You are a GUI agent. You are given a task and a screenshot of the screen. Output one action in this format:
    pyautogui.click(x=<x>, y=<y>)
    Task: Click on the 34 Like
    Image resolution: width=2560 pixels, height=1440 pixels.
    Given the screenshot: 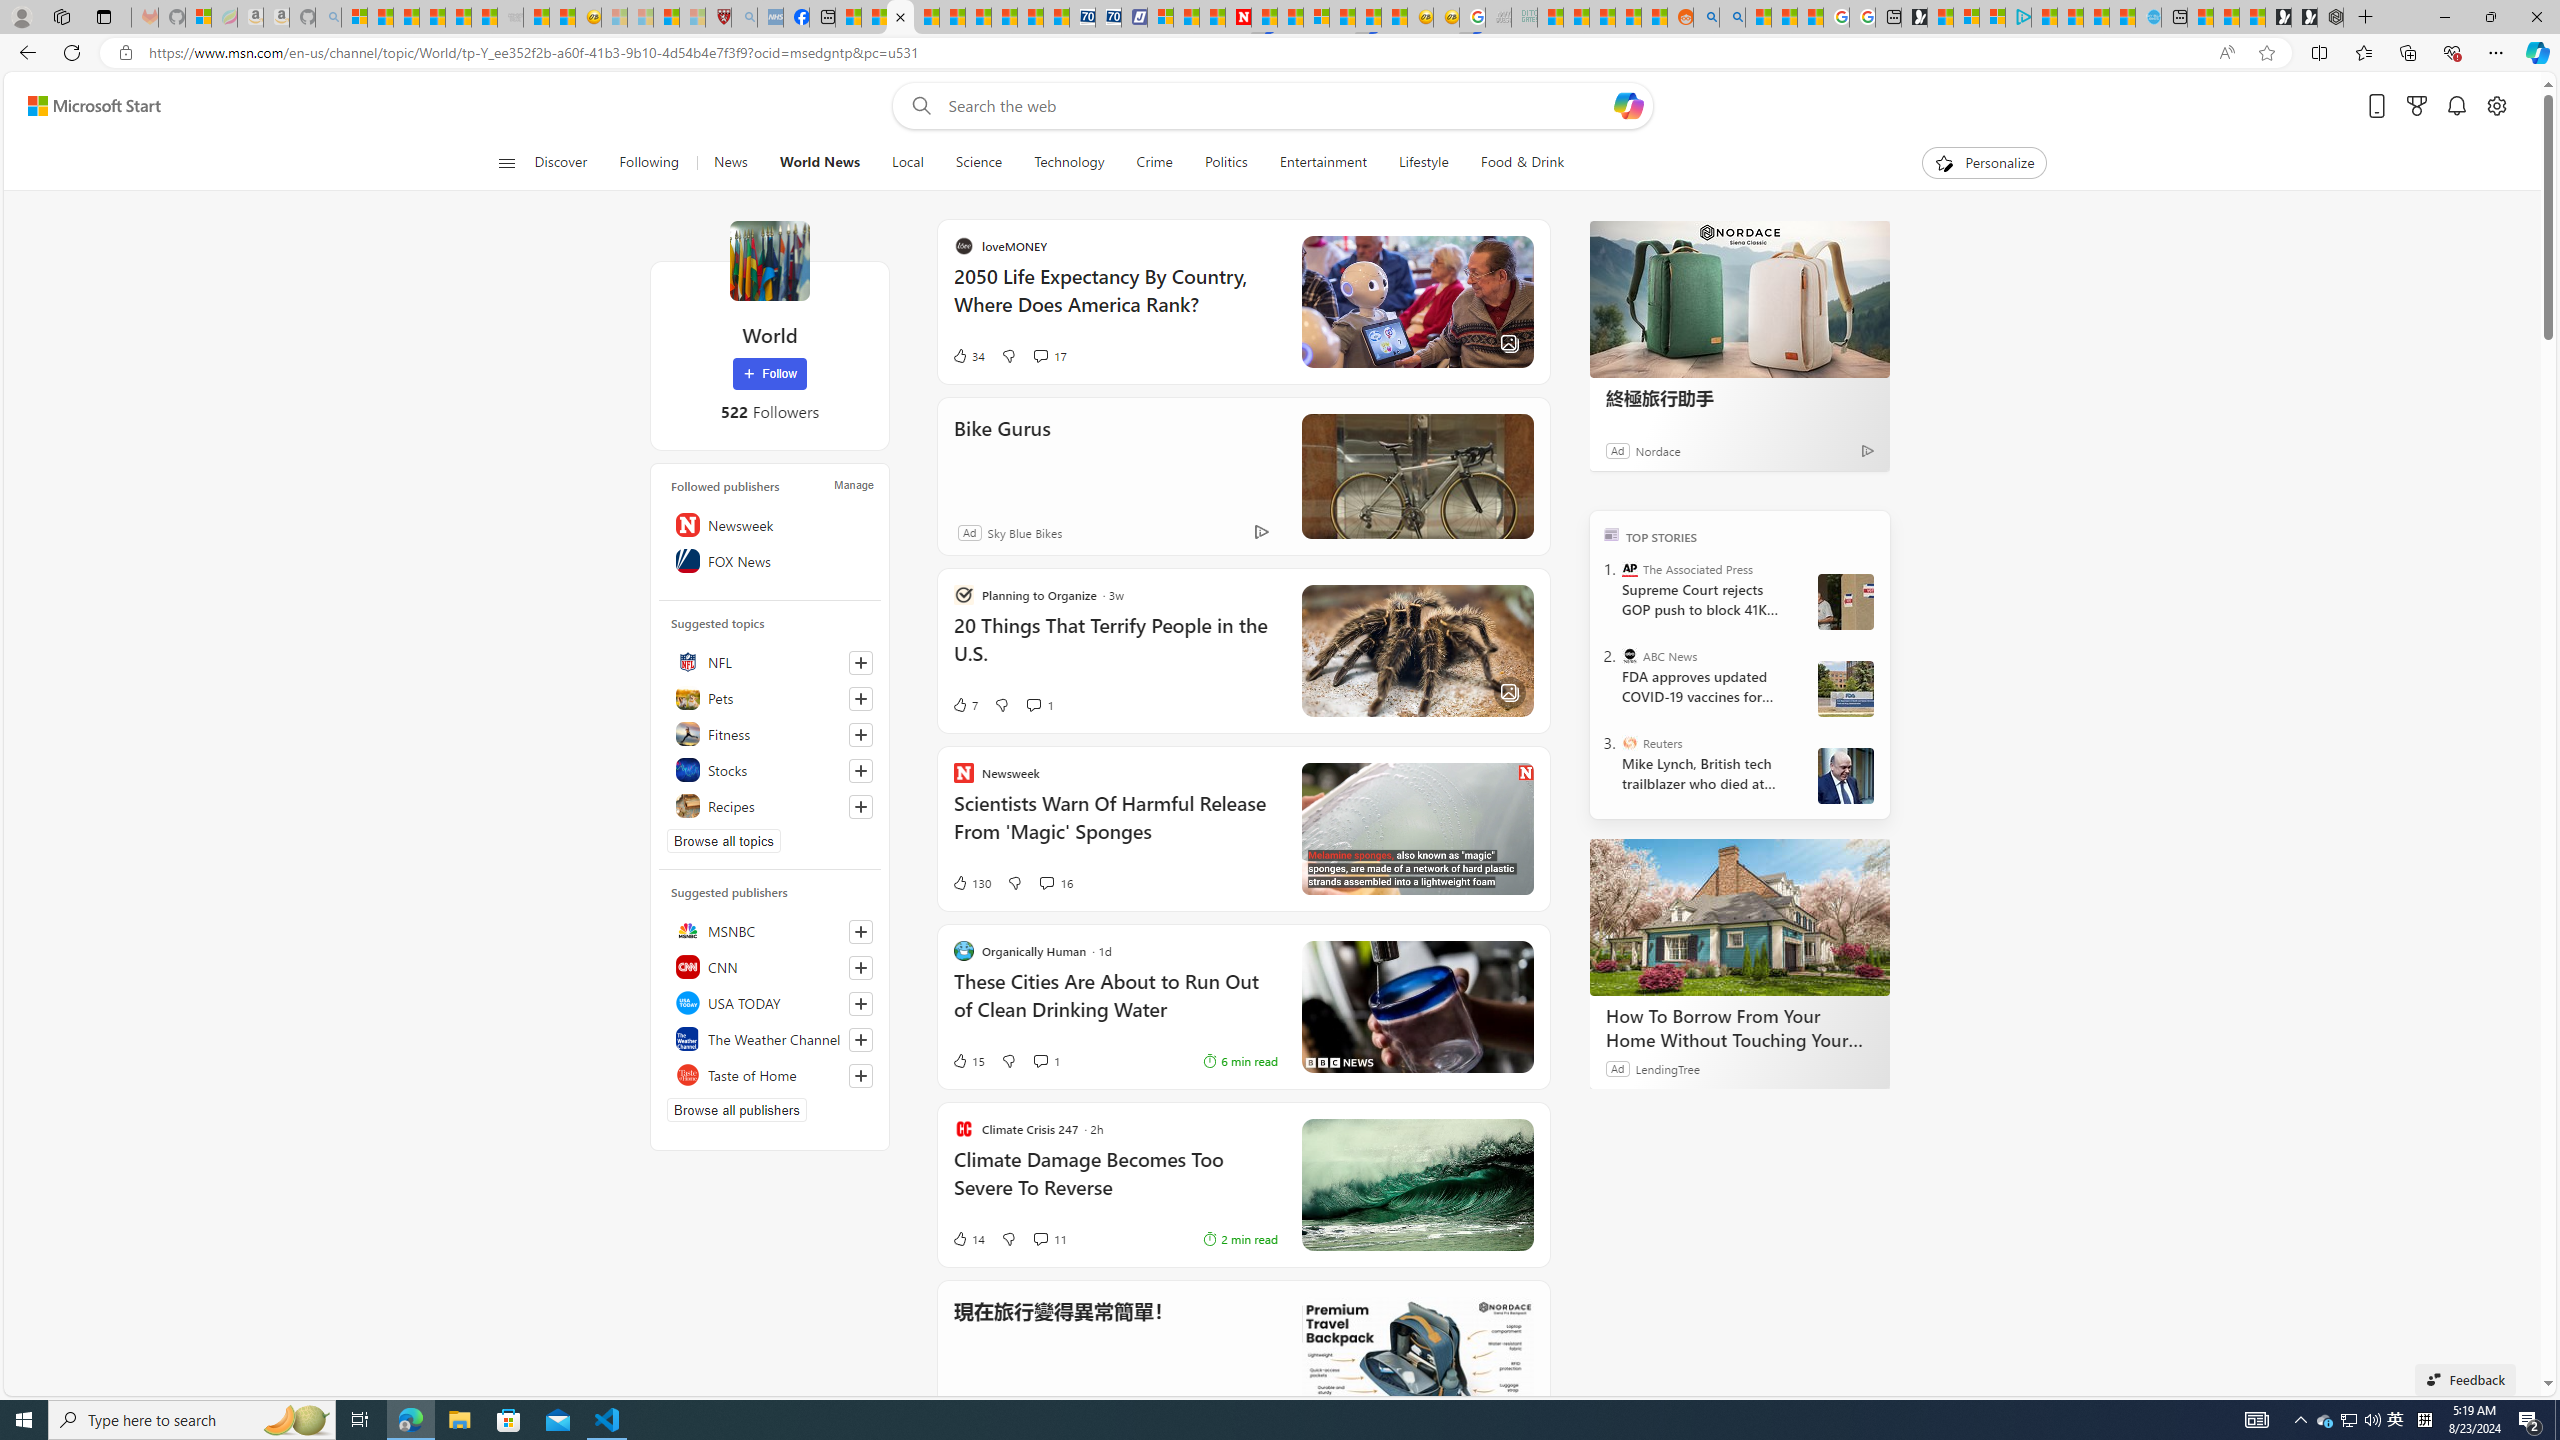 What is the action you would take?
    pyautogui.click(x=968, y=356)
    